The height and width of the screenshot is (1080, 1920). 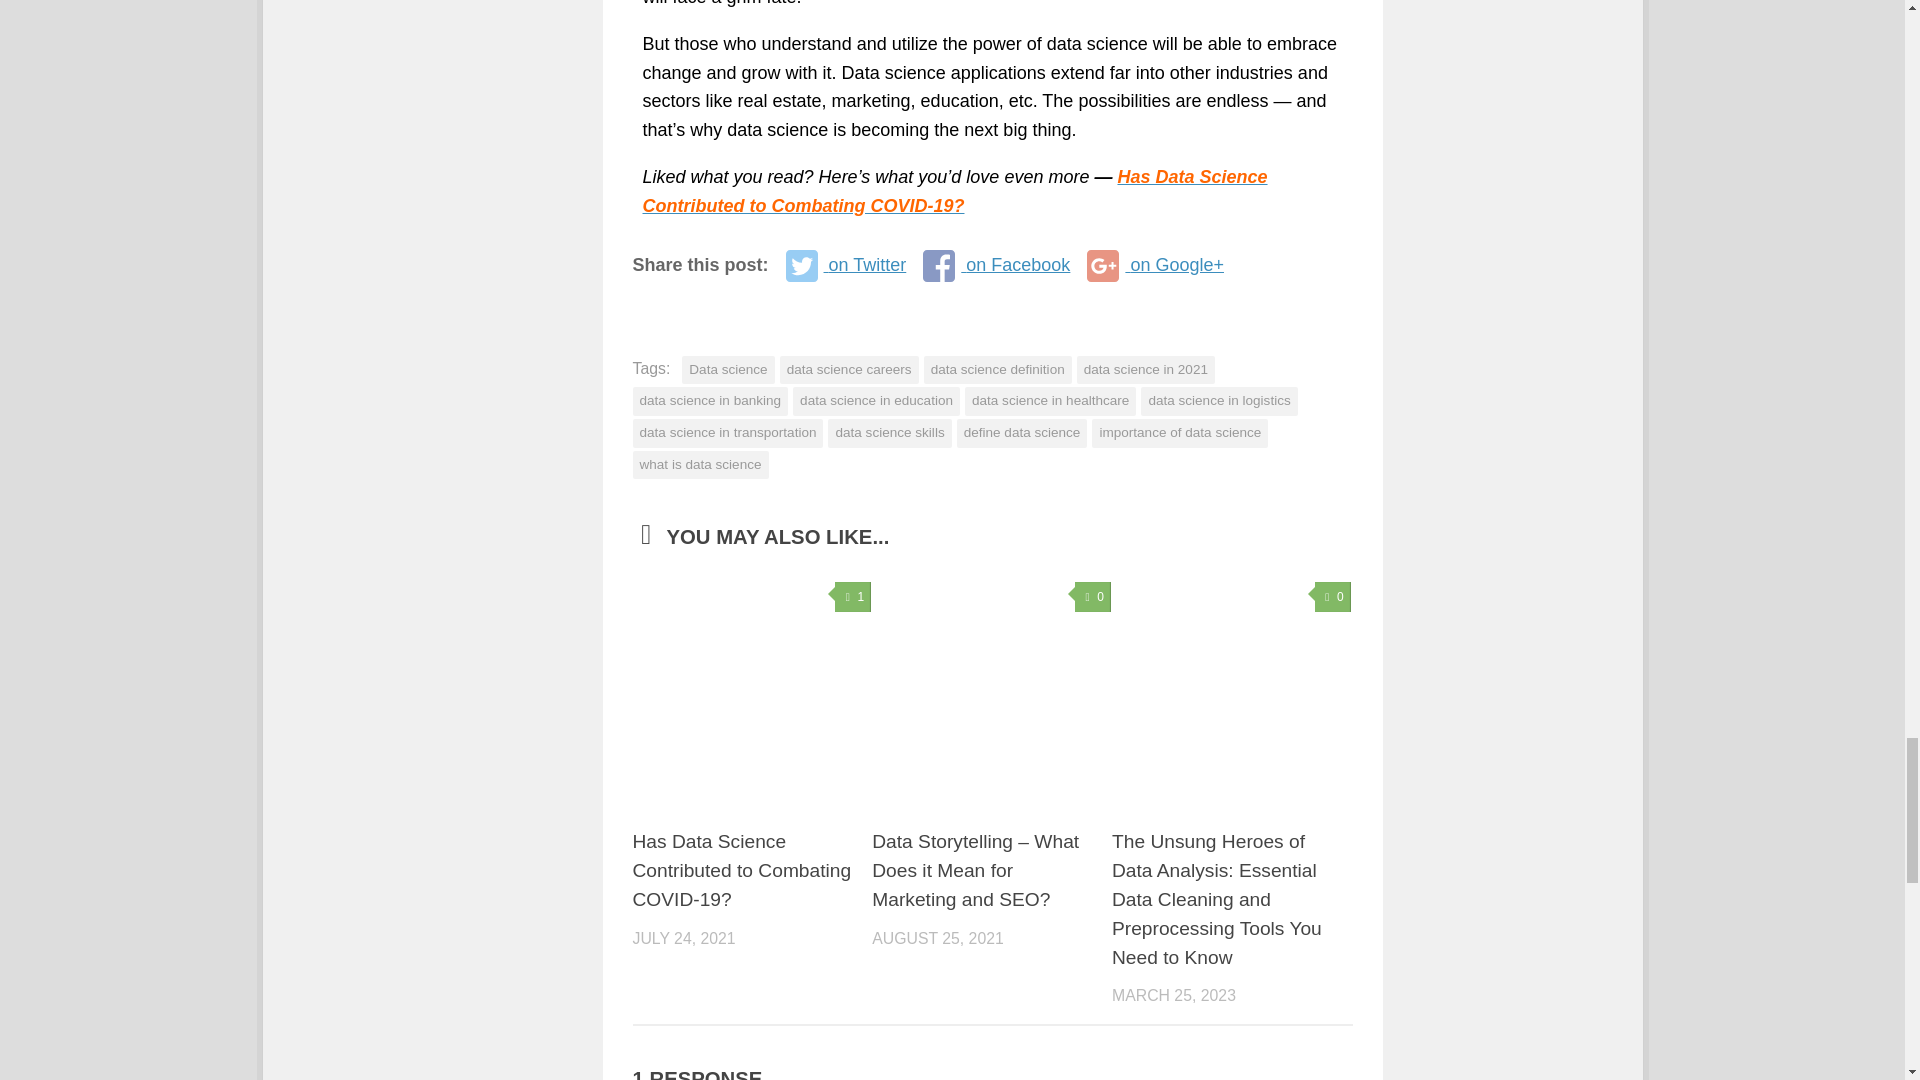 What do you see at coordinates (846, 265) in the screenshot?
I see `on Twitter` at bounding box center [846, 265].